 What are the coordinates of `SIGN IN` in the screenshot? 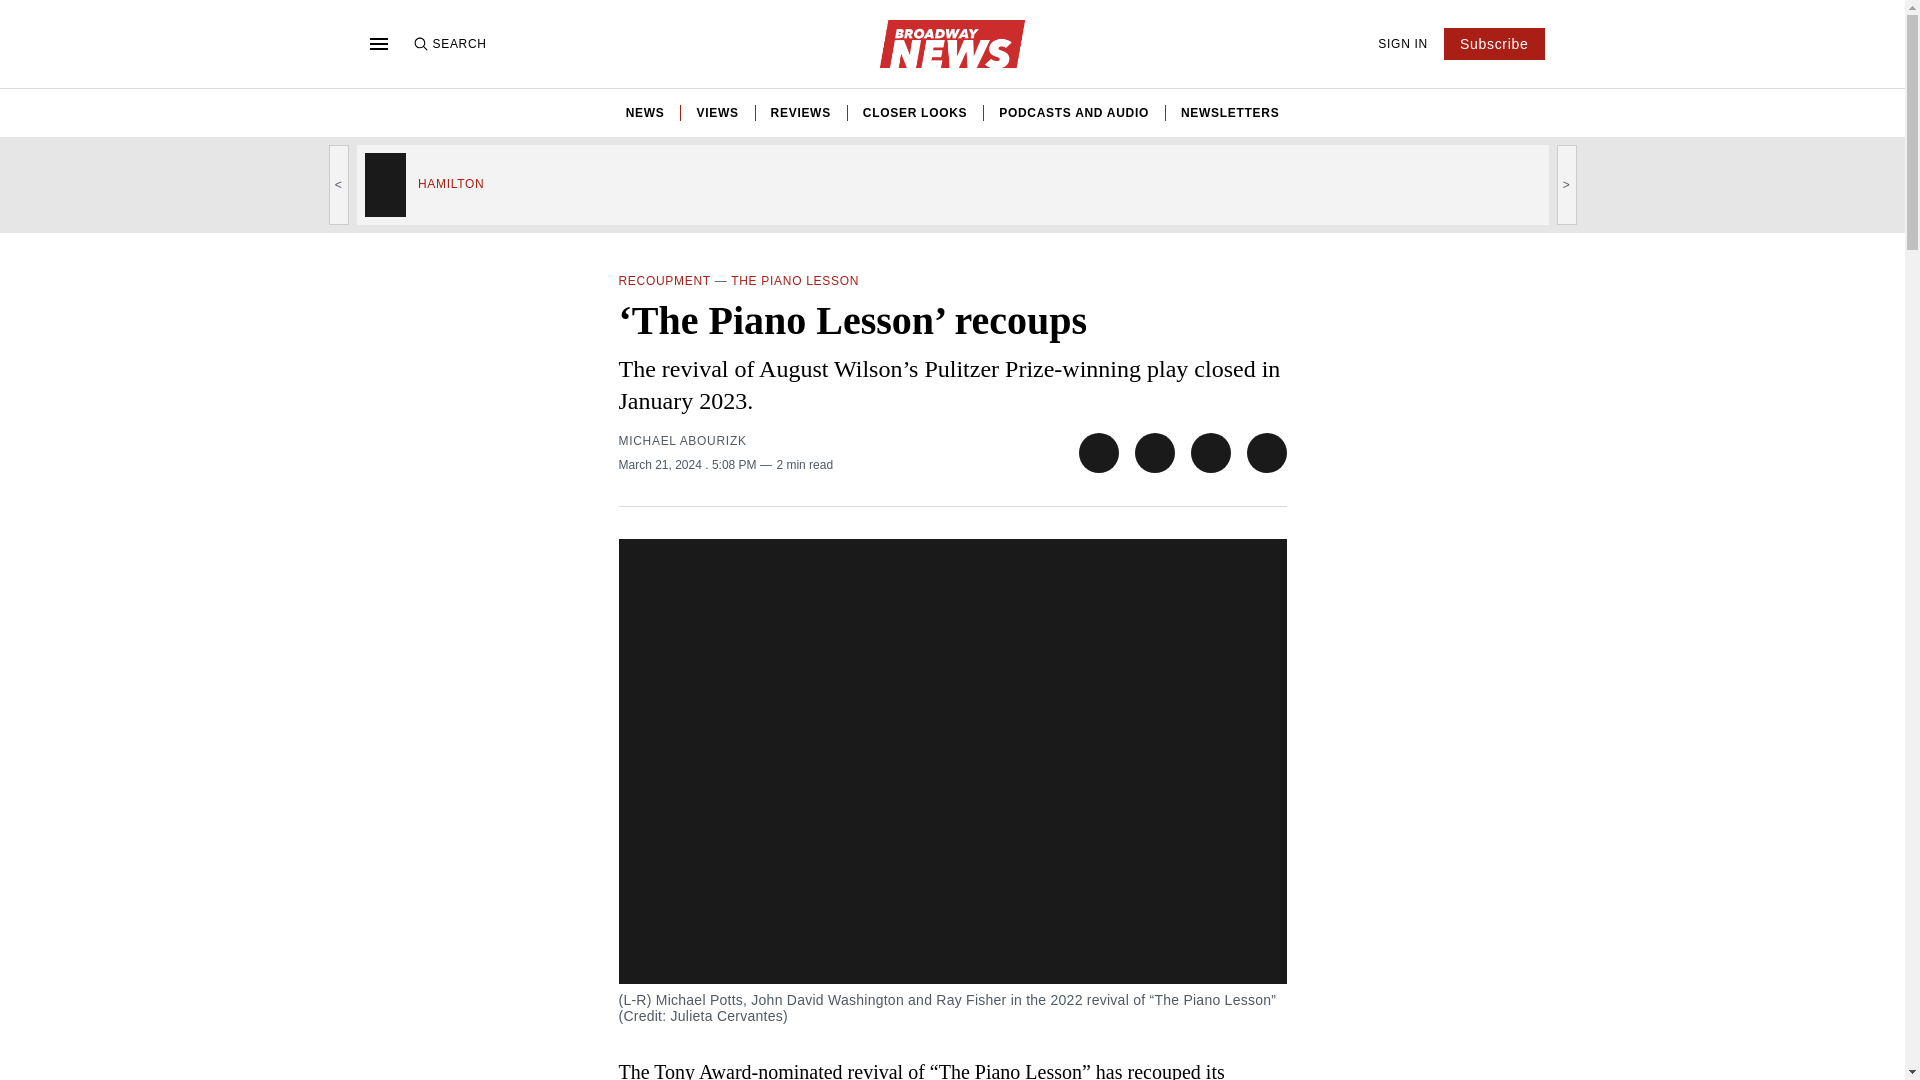 It's located at (1403, 43).